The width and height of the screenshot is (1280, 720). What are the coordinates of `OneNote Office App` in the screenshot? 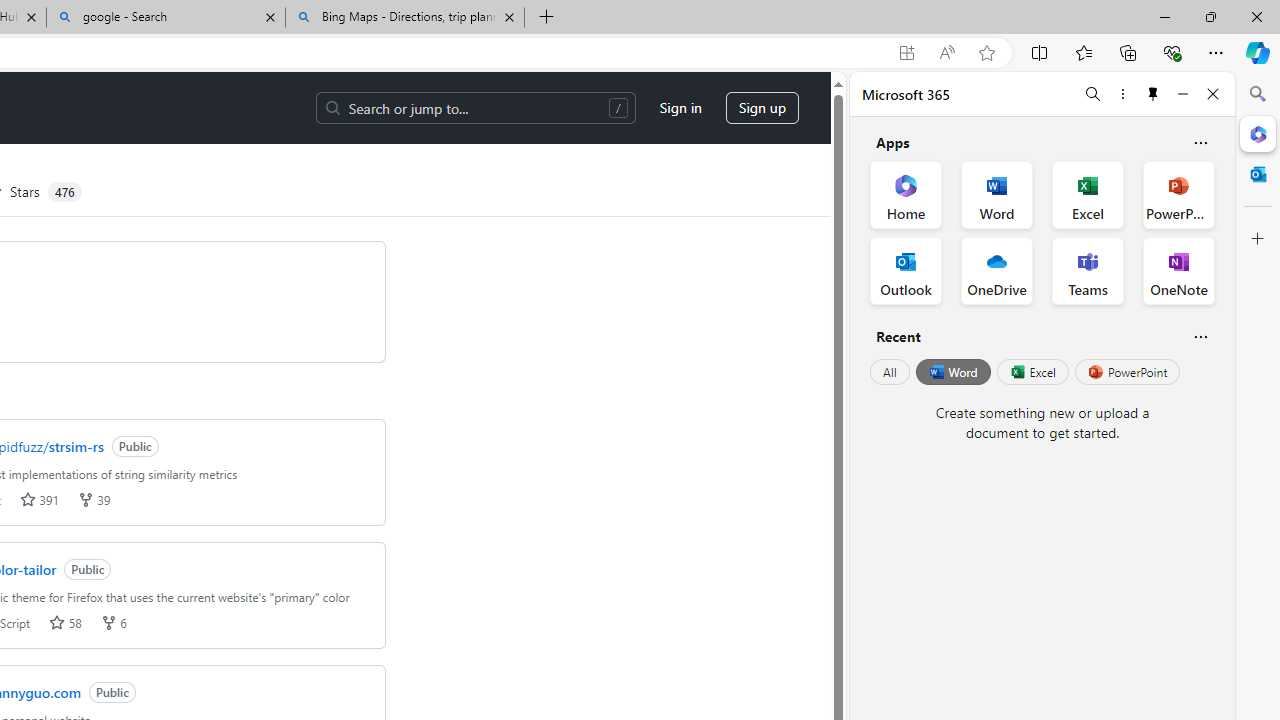 It's located at (1178, 270).